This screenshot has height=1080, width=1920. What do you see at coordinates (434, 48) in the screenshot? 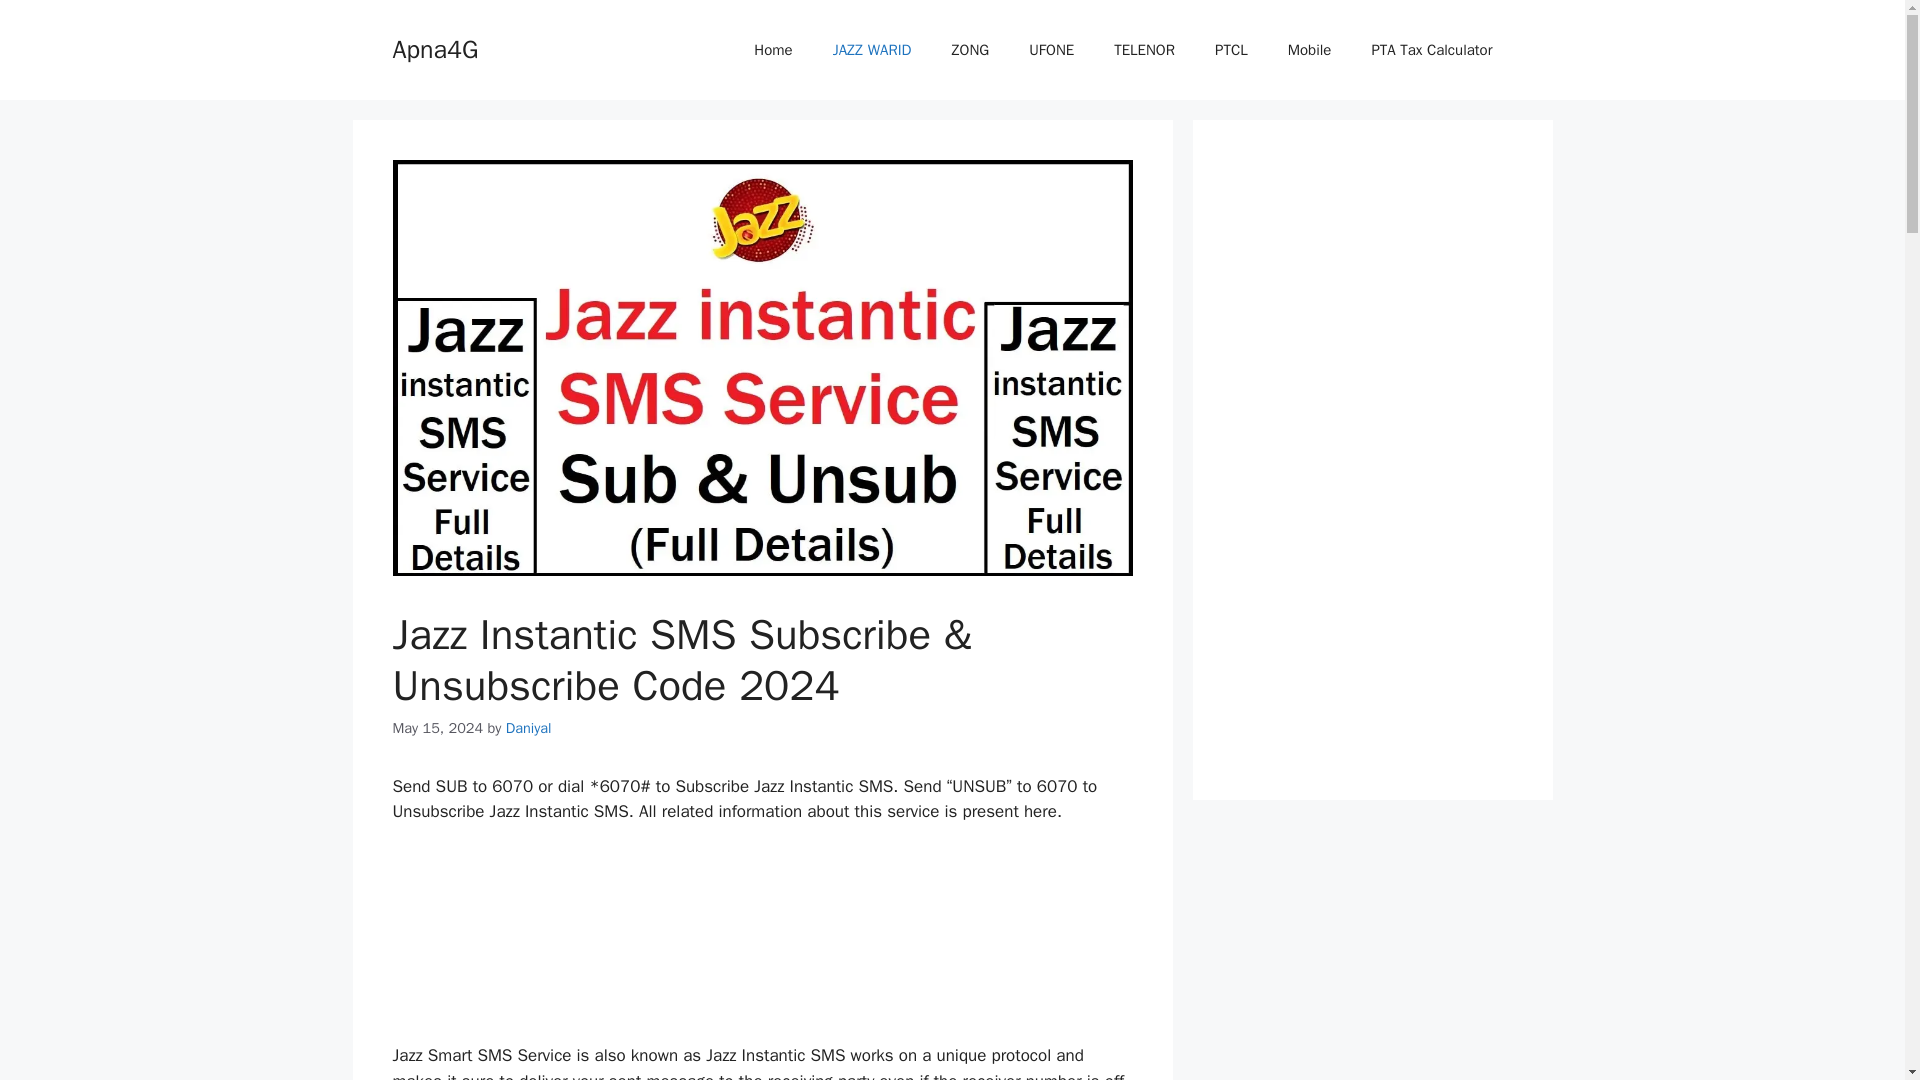
I see `Apna4G` at bounding box center [434, 48].